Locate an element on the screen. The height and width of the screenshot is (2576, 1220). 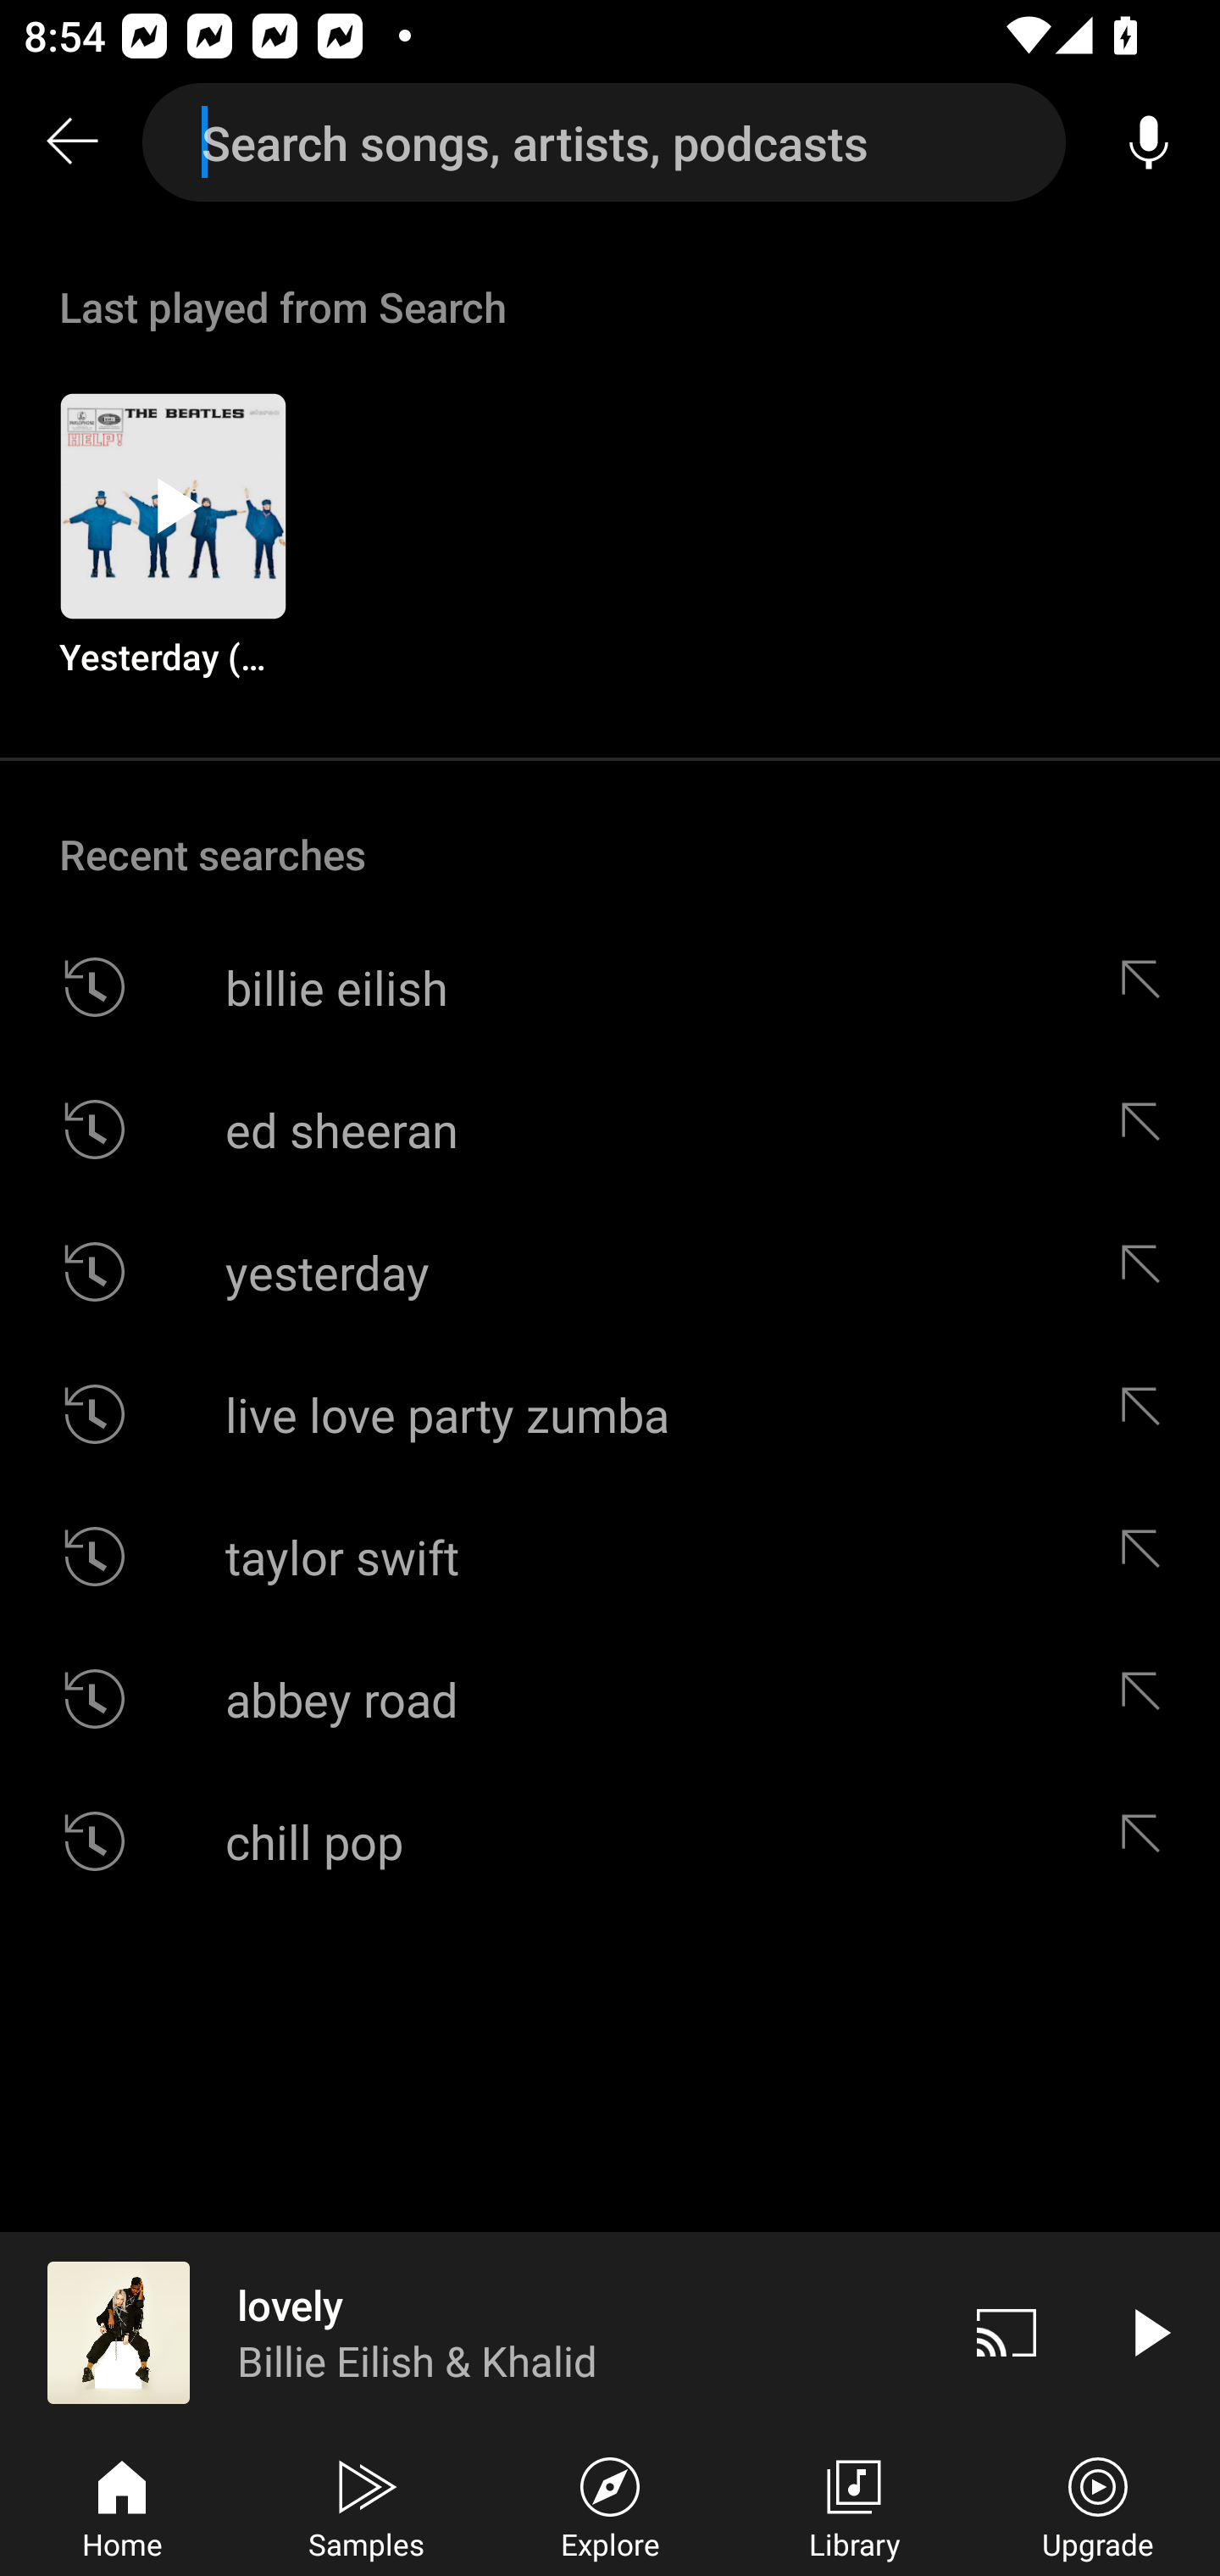
Home is located at coordinates (122, 2505).